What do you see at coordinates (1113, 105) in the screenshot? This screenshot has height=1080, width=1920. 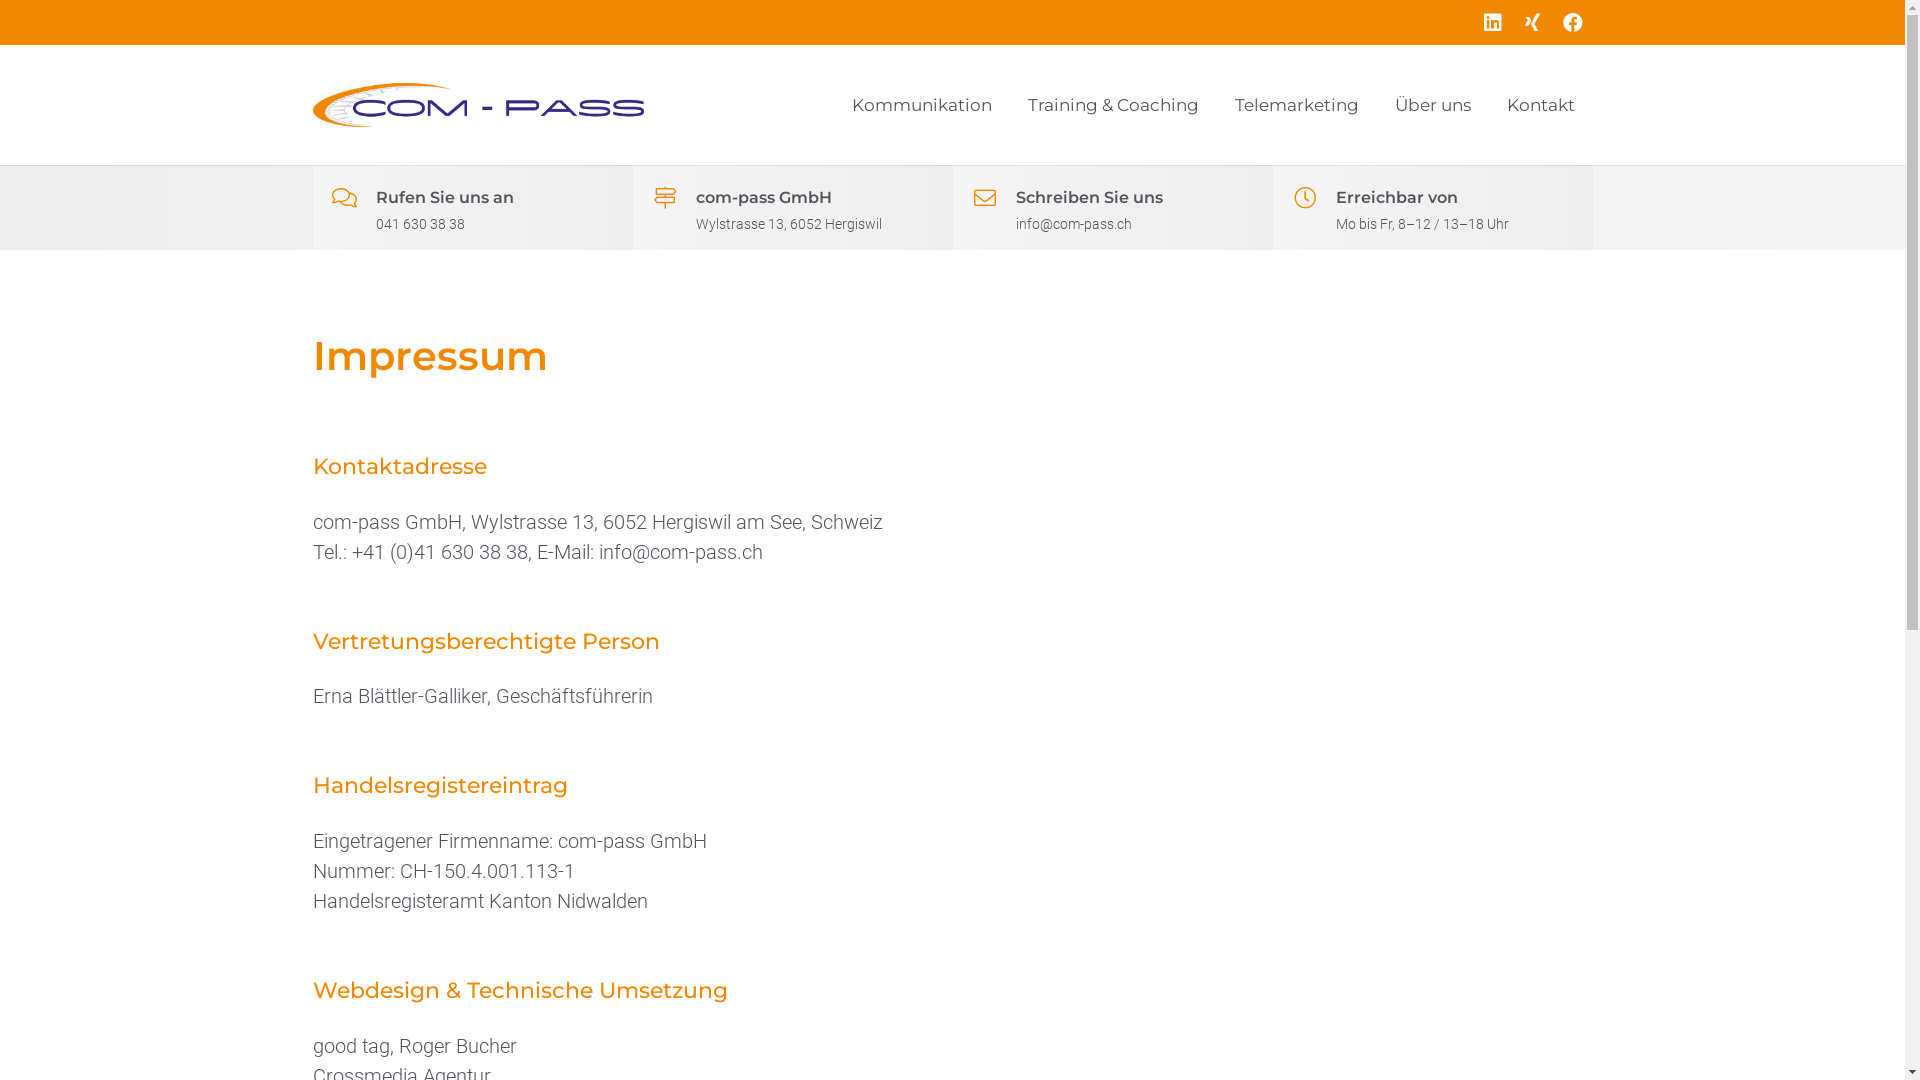 I see `Training & Coaching` at bounding box center [1113, 105].